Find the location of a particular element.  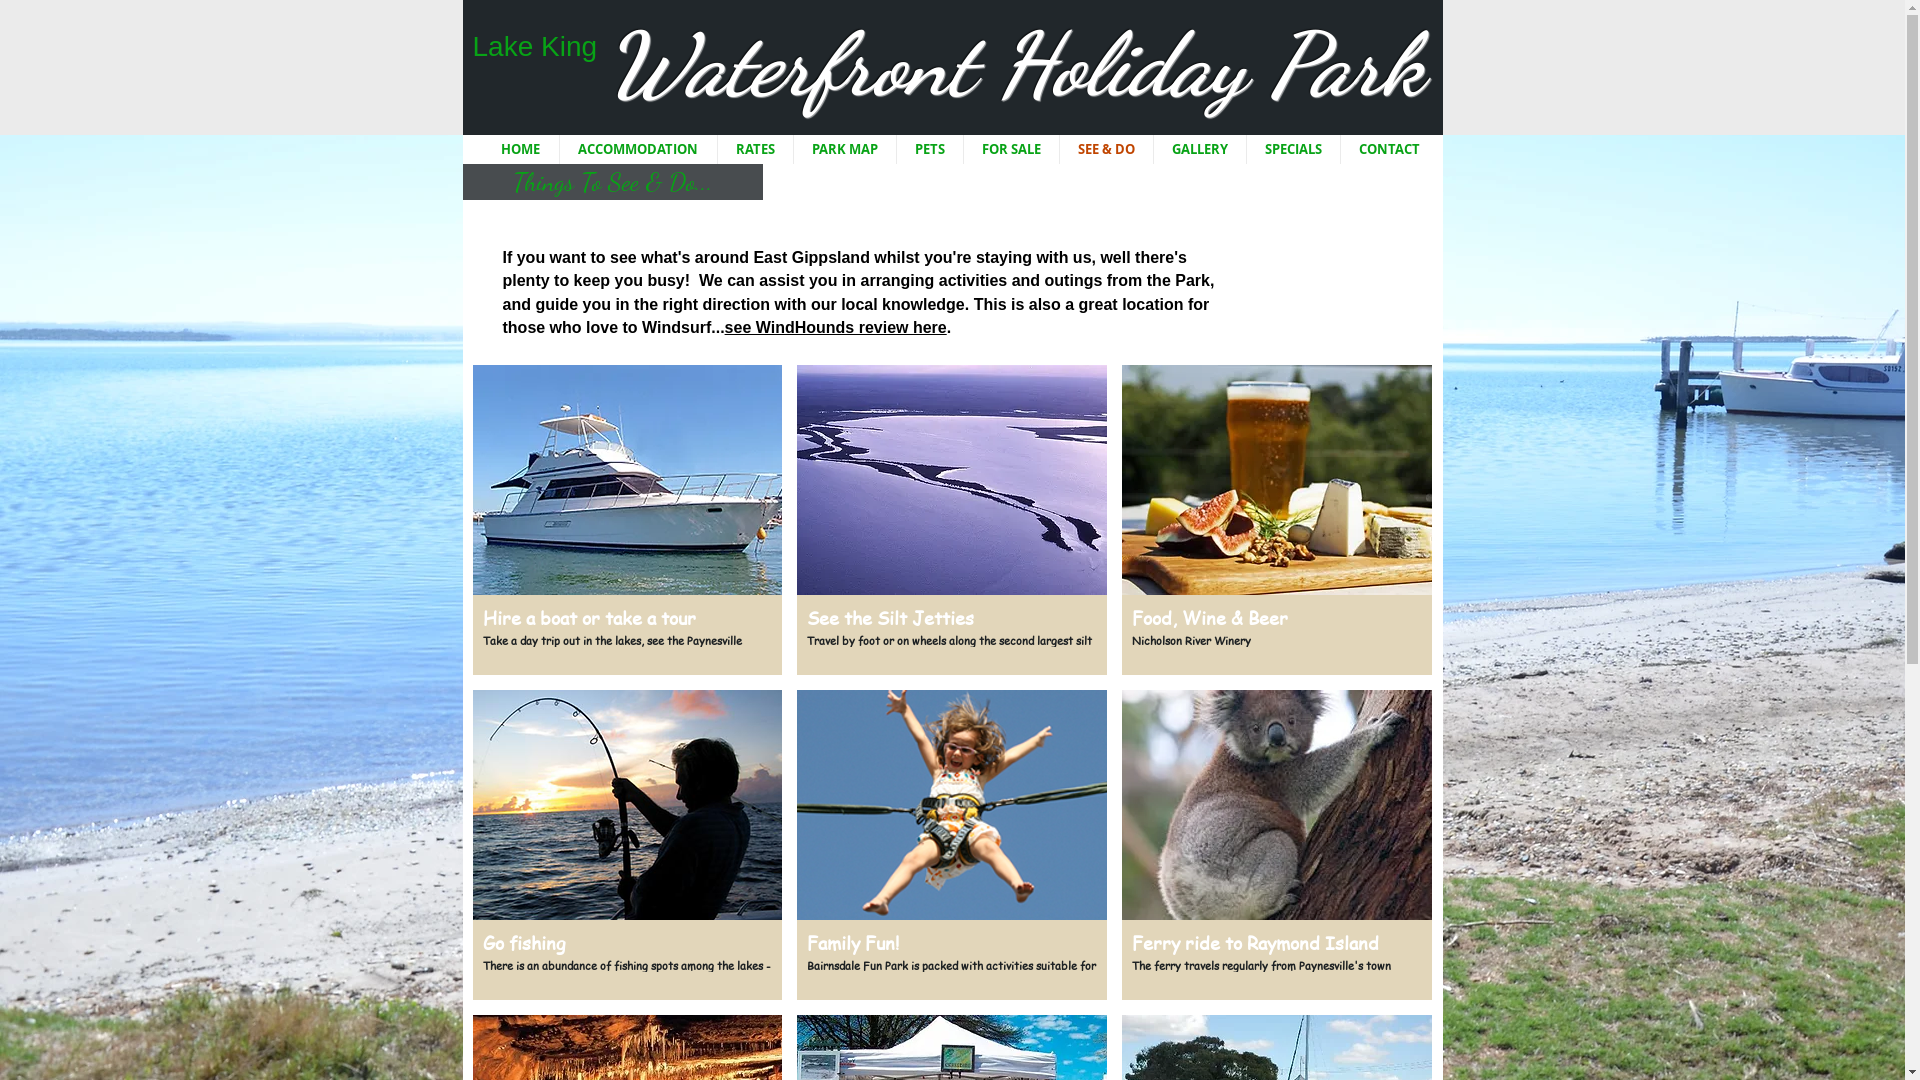

PETS is located at coordinates (929, 150).